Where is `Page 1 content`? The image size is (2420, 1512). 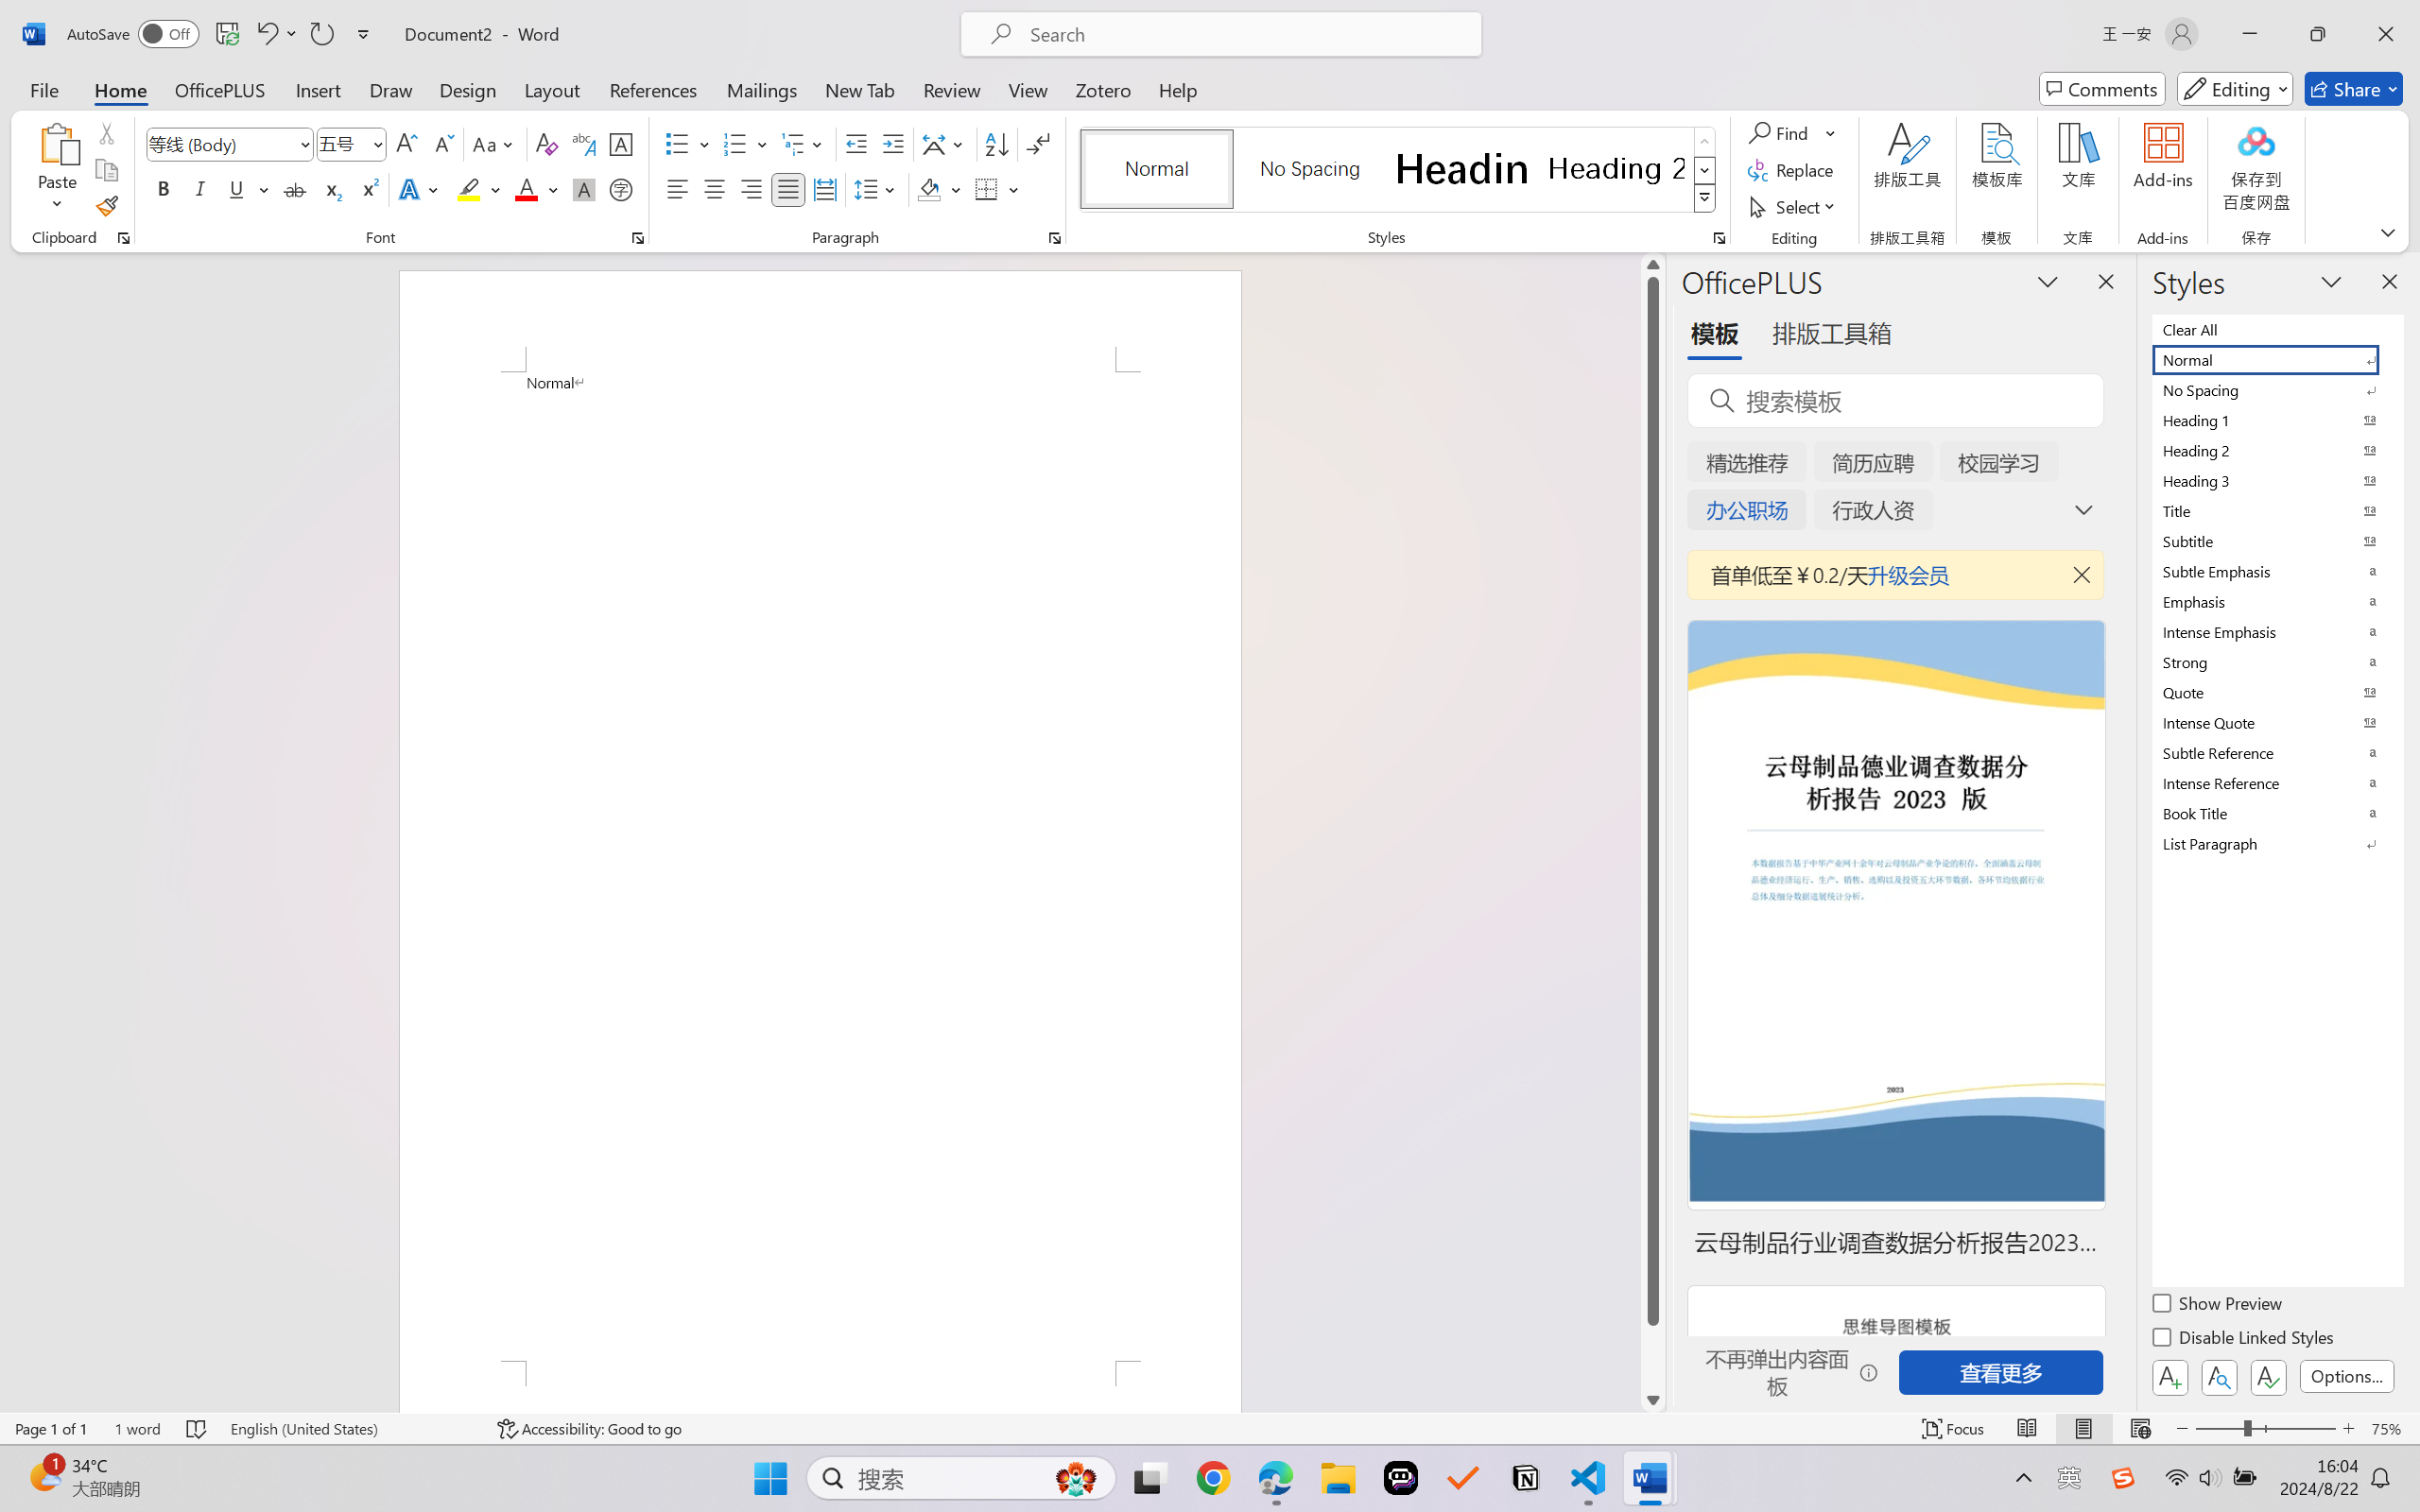 Page 1 content is located at coordinates (821, 866).